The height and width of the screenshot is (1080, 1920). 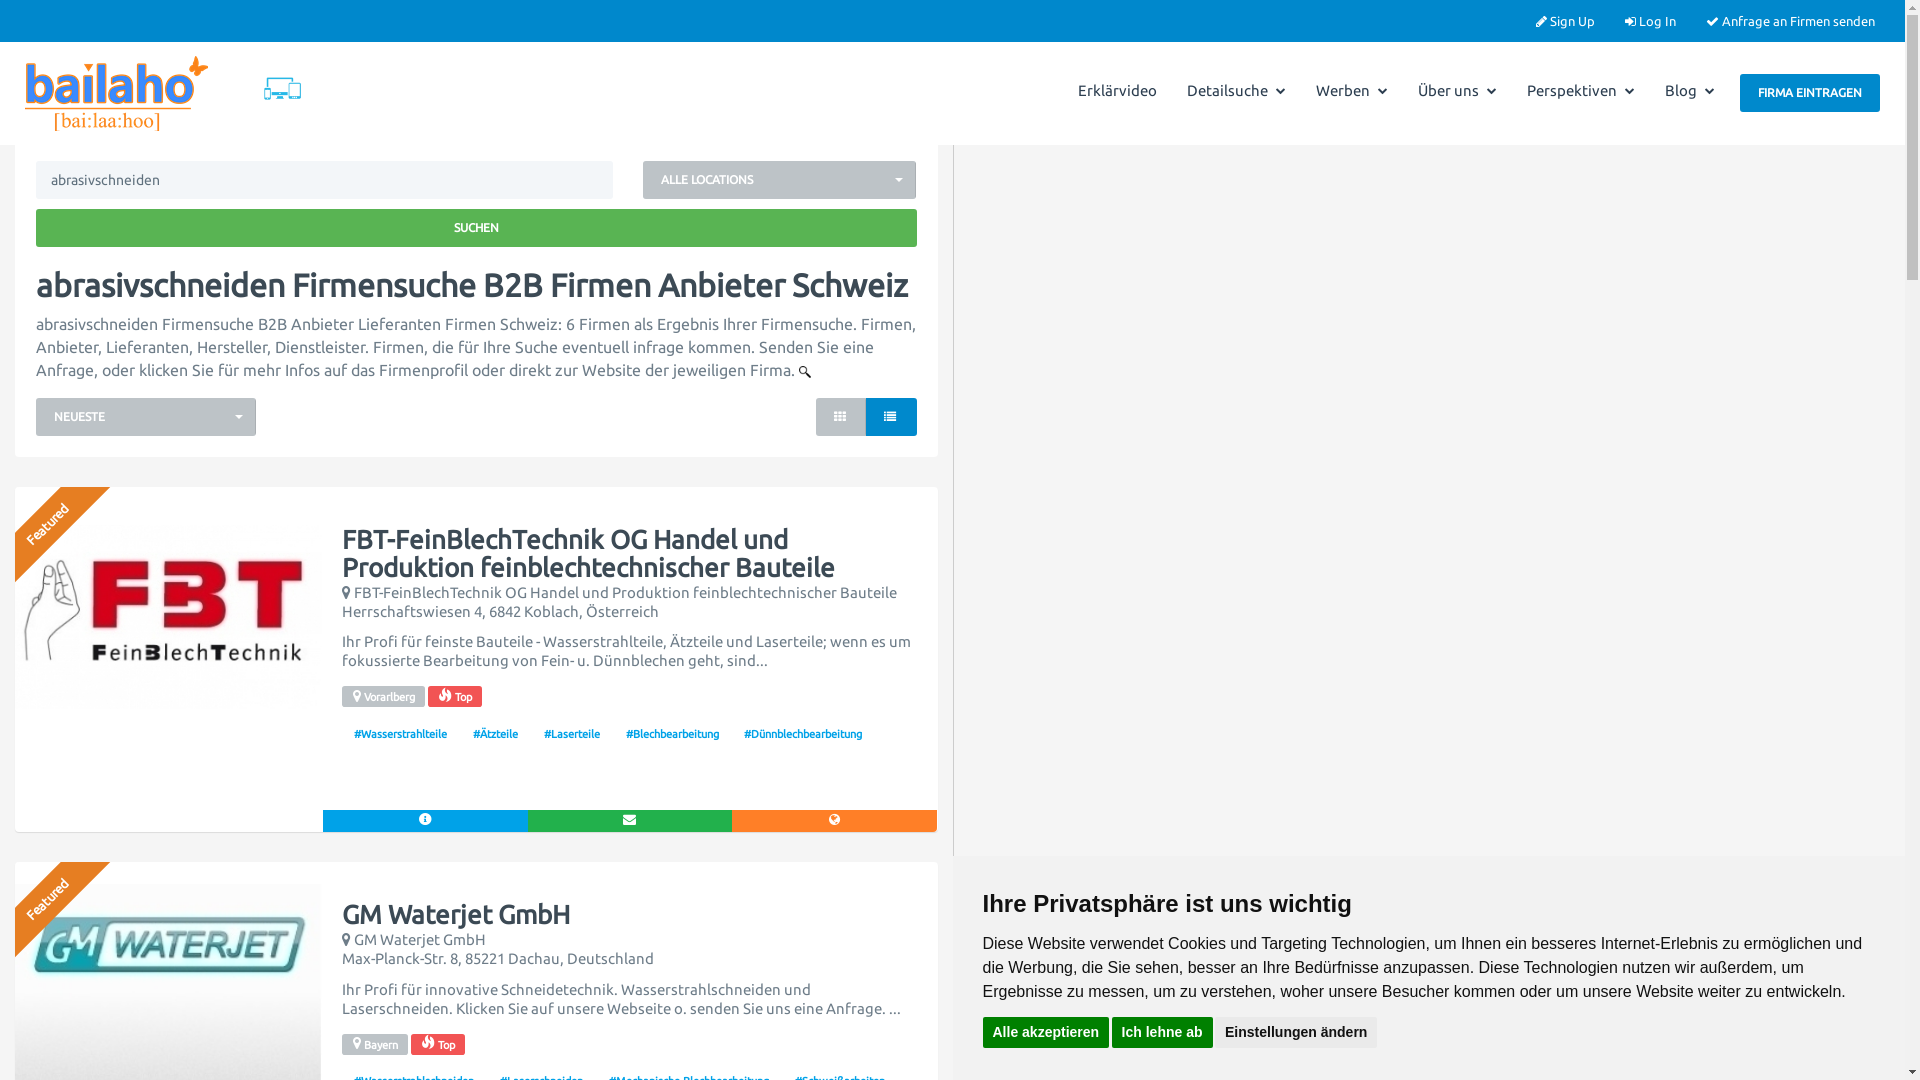 I want to click on Anfrage an Firmen senden, so click(x=1790, y=21).